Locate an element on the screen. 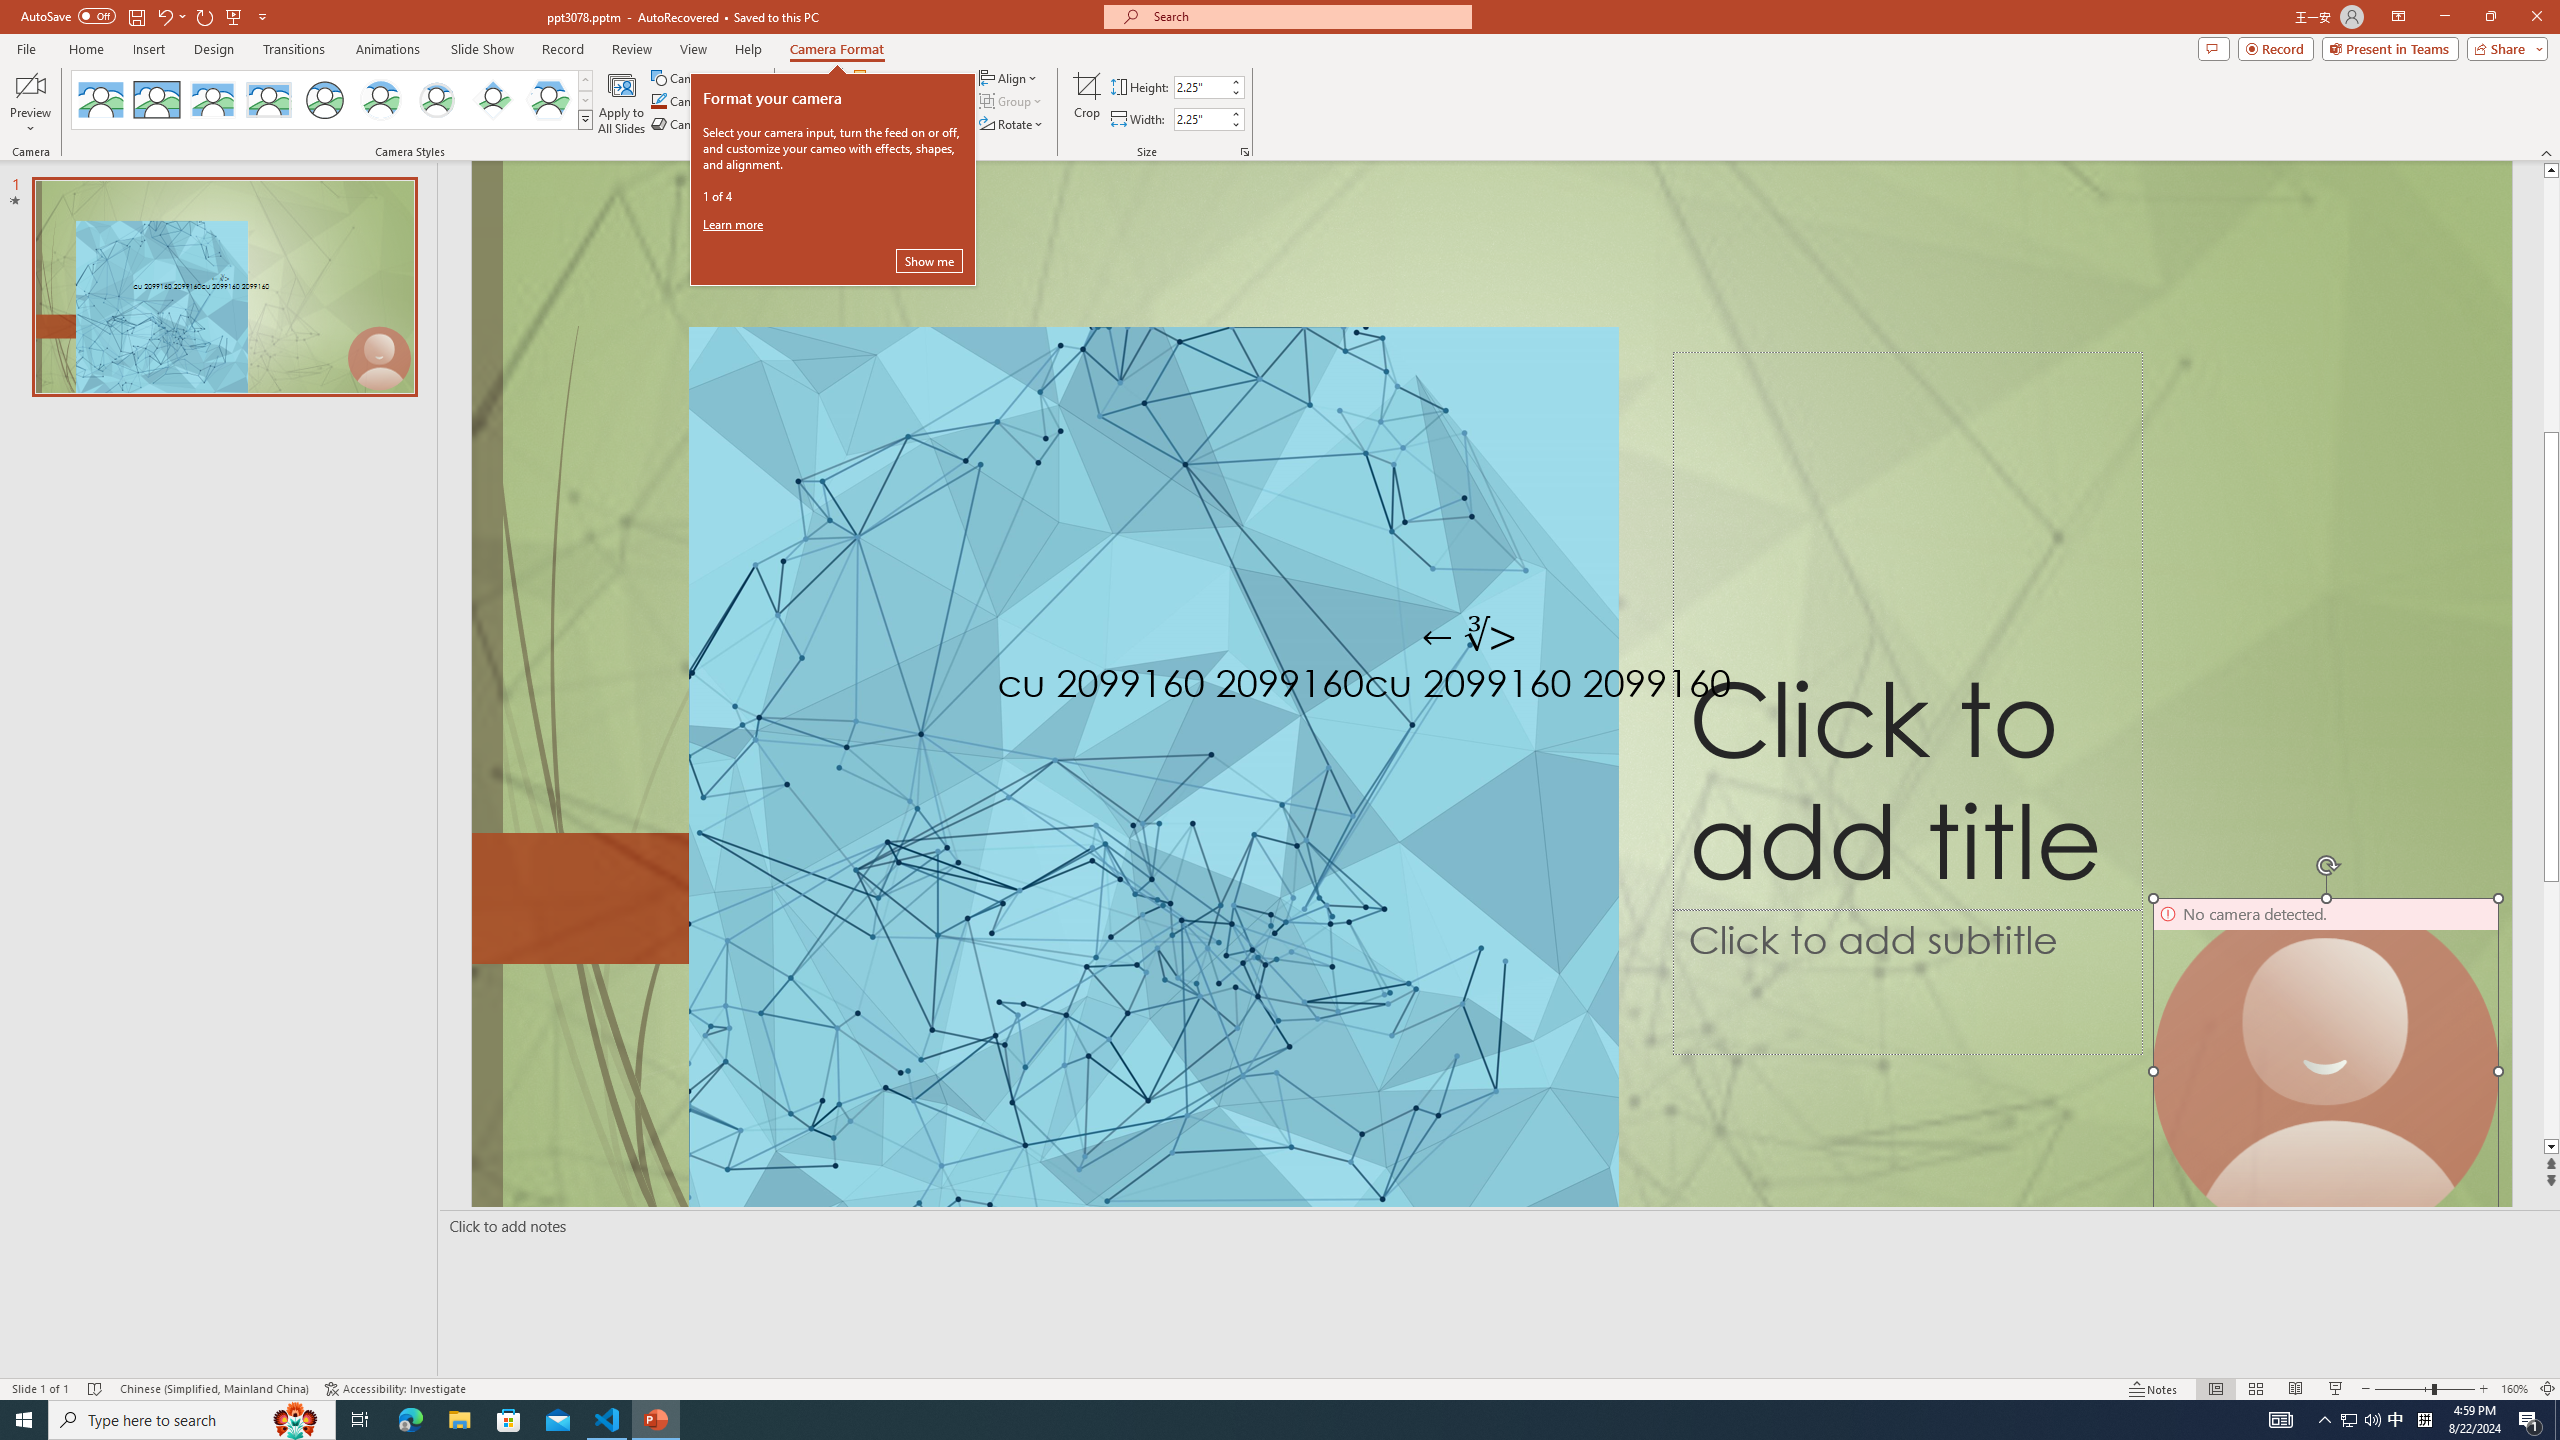 This screenshot has height=1440, width=2560. Show me is located at coordinates (929, 261).